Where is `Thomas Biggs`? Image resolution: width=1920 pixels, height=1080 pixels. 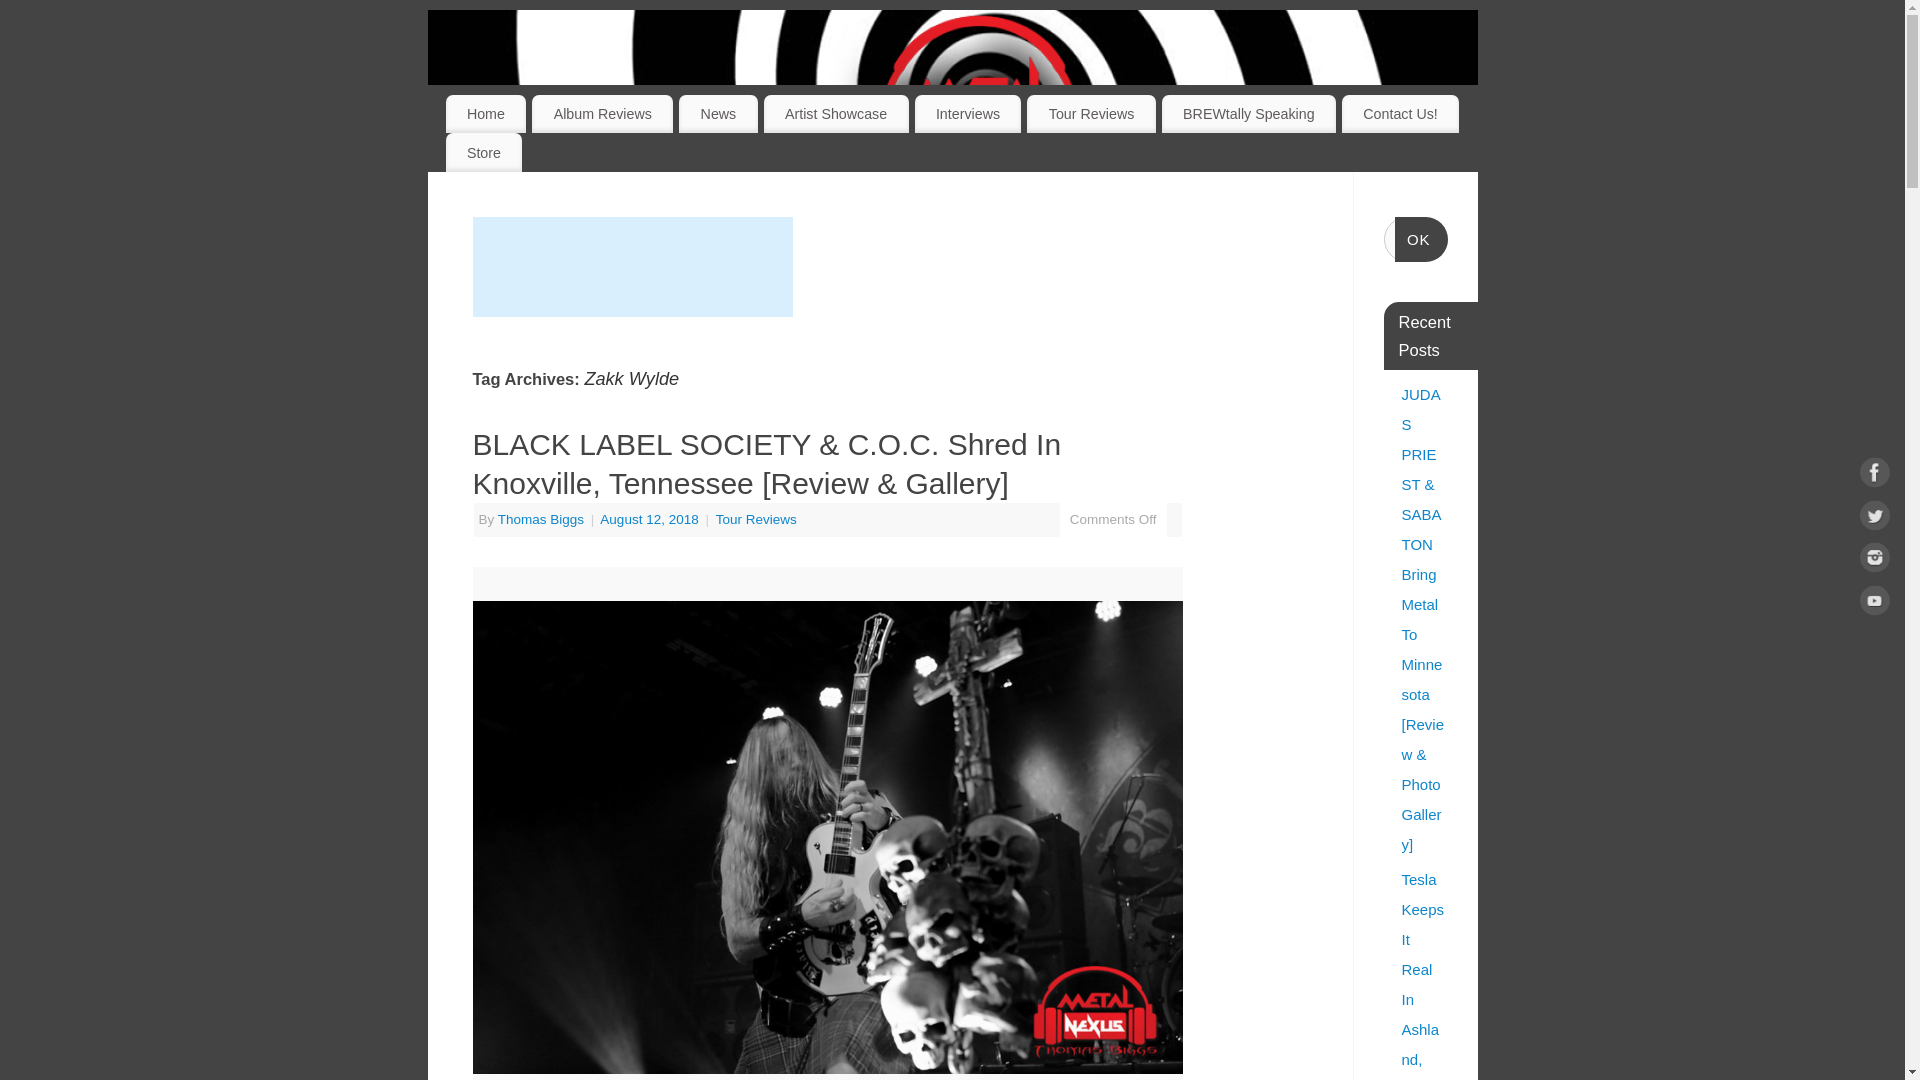 Thomas Biggs is located at coordinates (540, 519).